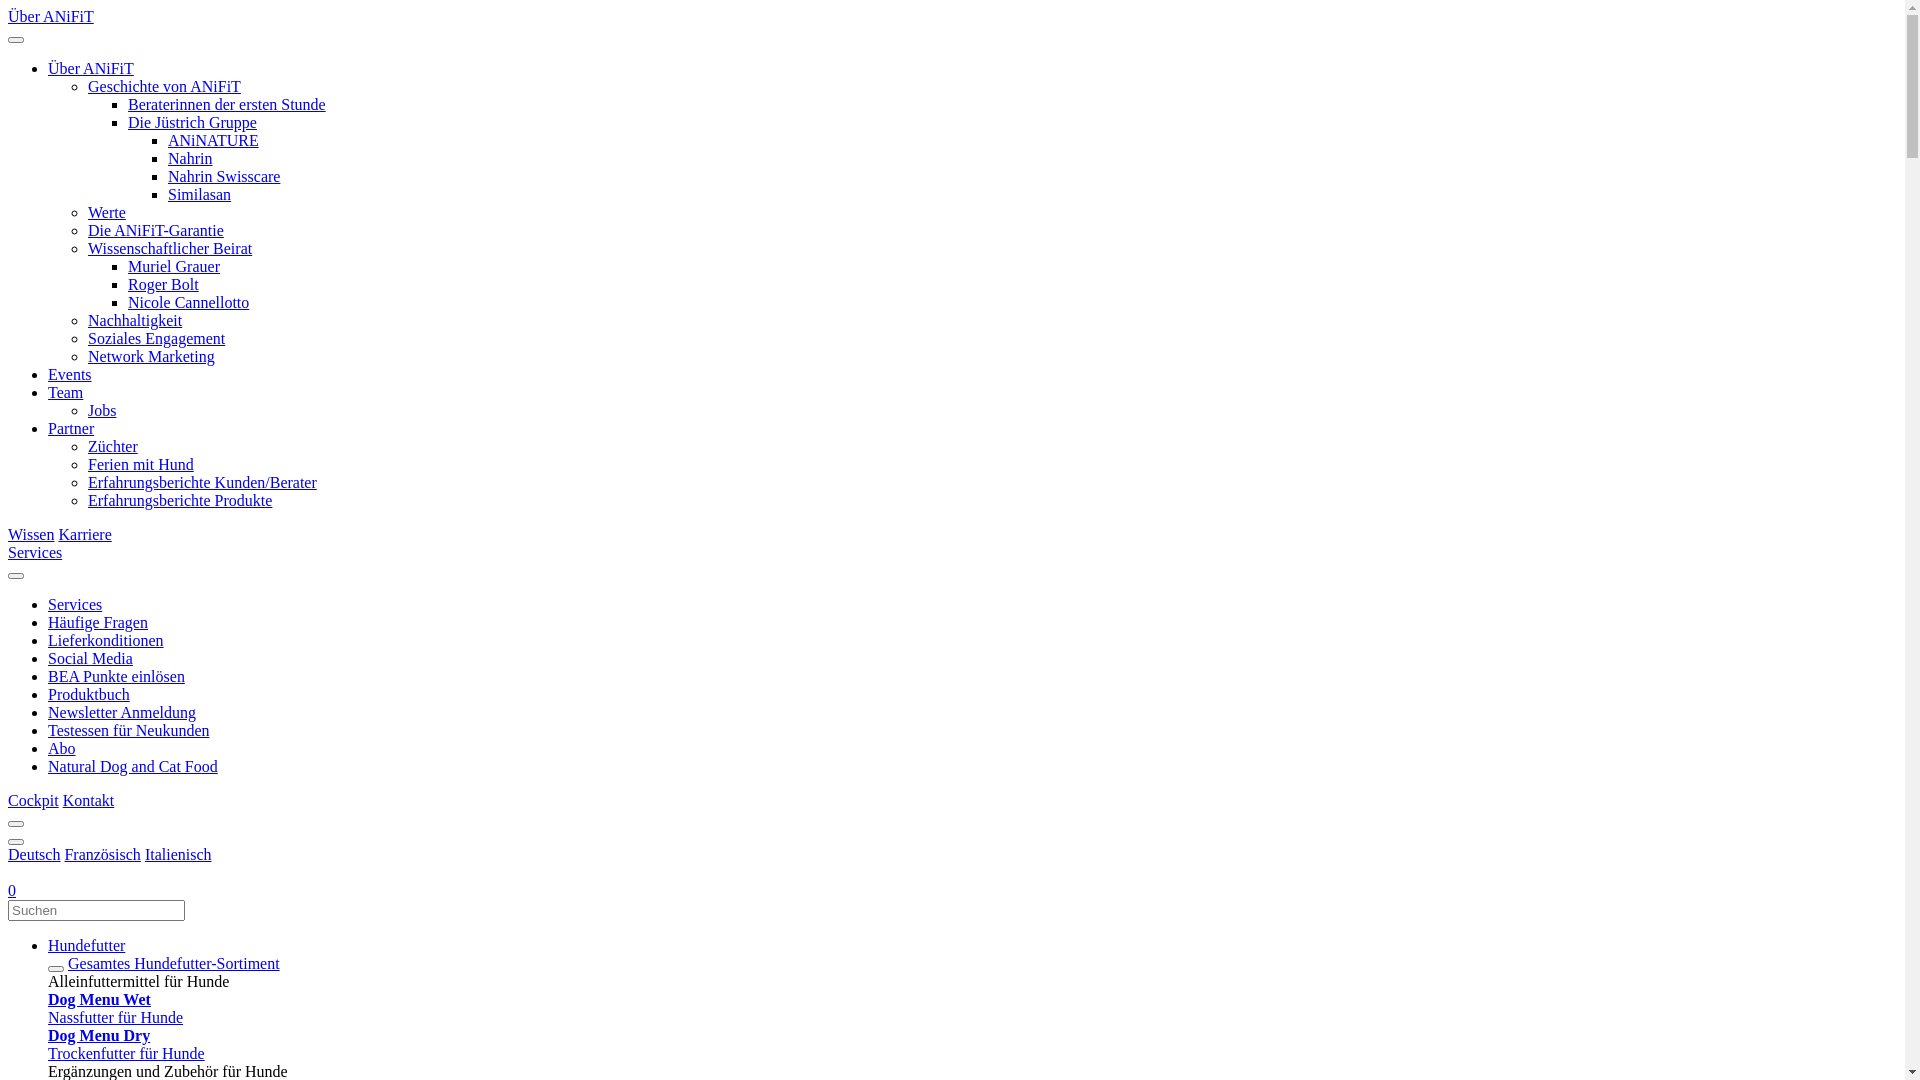 This screenshot has height=1080, width=1920. What do you see at coordinates (164, 284) in the screenshot?
I see `Roger Bolt` at bounding box center [164, 284].